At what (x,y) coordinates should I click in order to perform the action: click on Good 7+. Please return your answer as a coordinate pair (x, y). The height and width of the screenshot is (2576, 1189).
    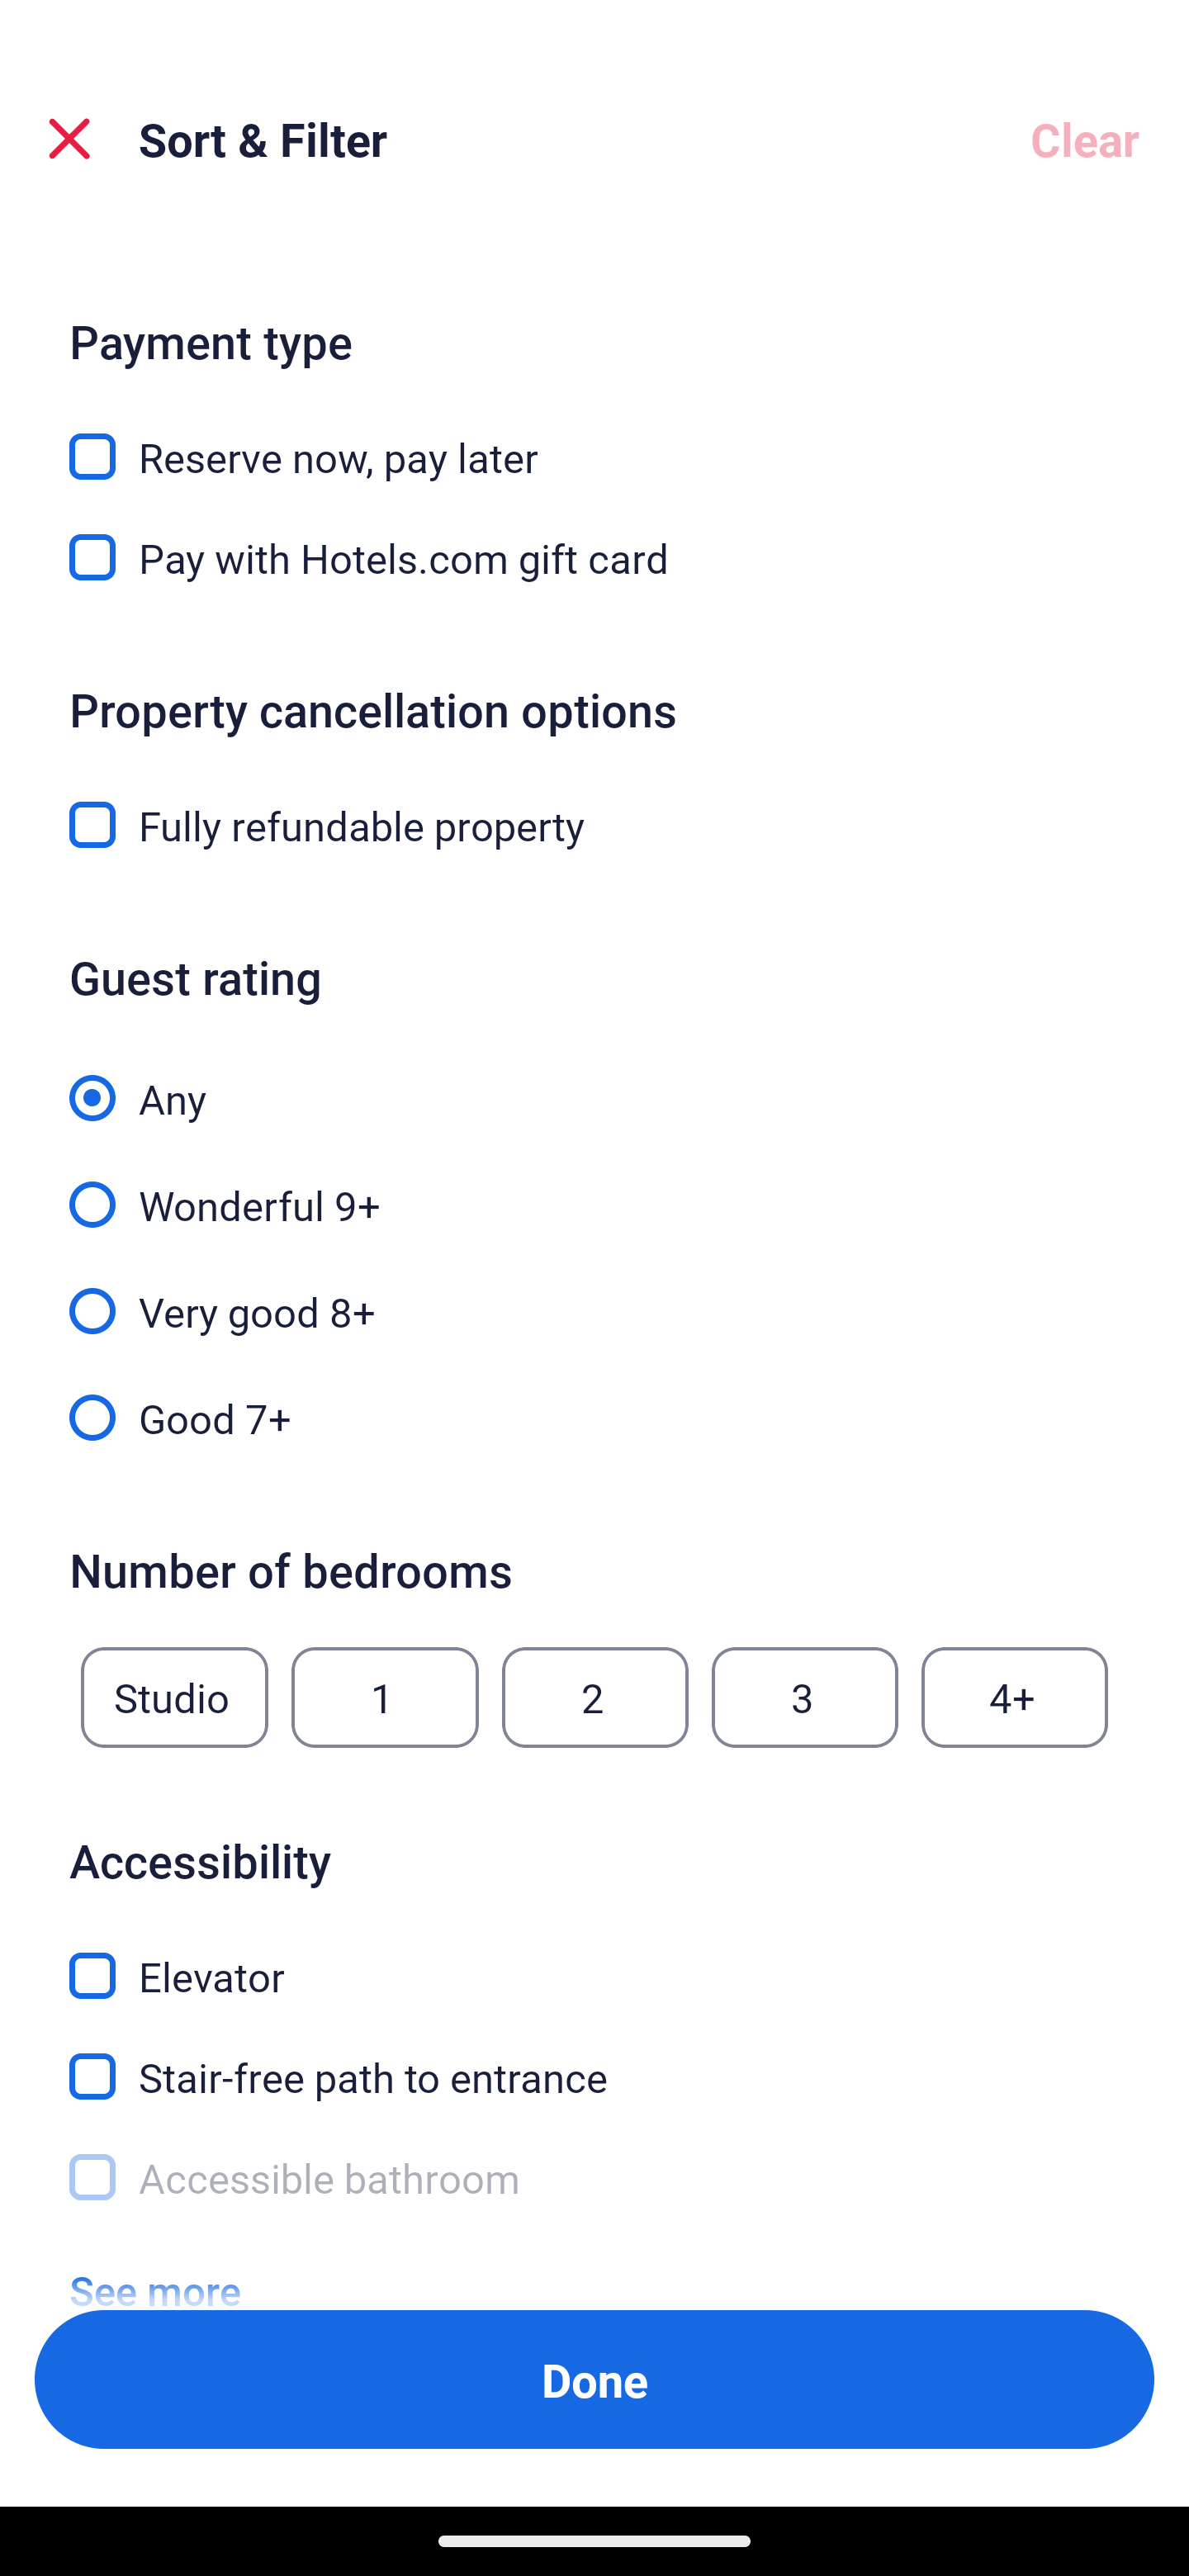
    Looking at the image, I should click on (594, 1417).